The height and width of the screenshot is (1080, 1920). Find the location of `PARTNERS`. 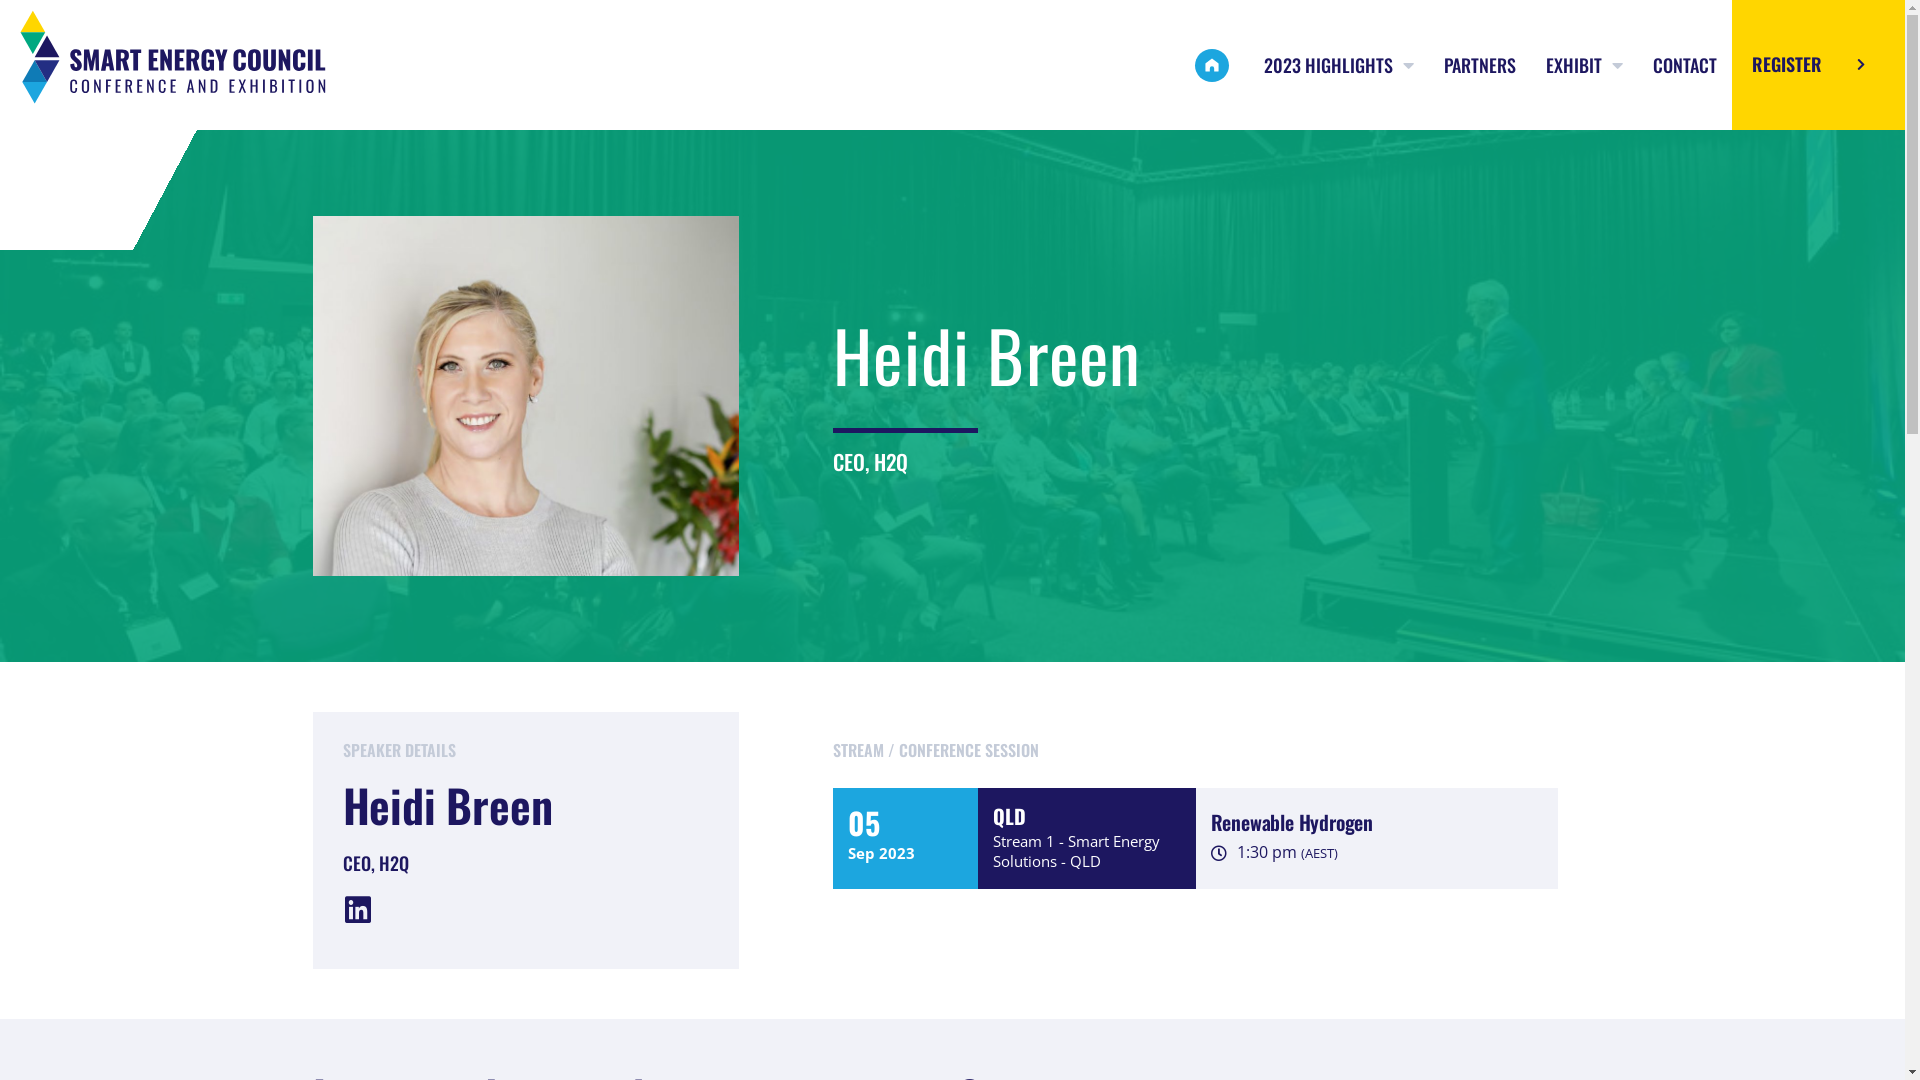

PARTNERS is located at coordinates (1480, 65).